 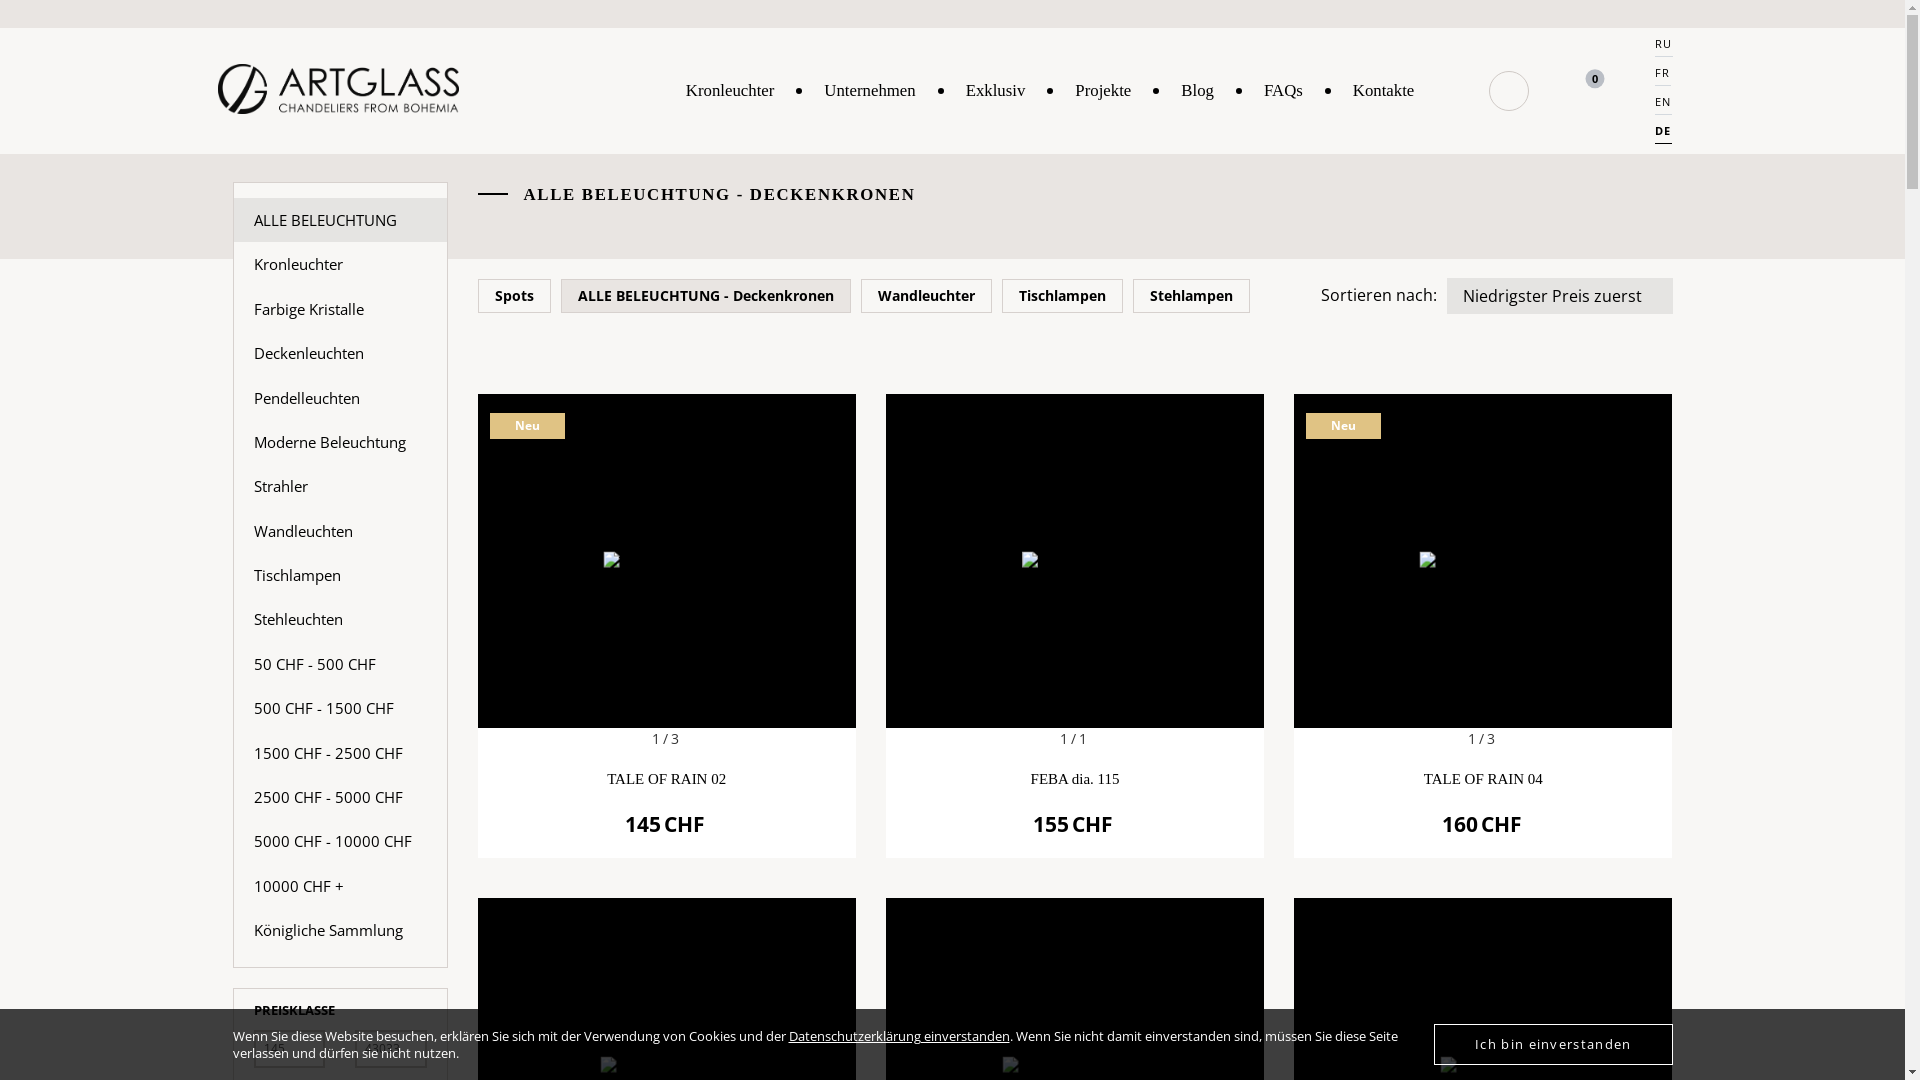 What do you see at coordinates (340, 486) in the screenshot?
I see `Strahler` at bounding box center [340, 486].